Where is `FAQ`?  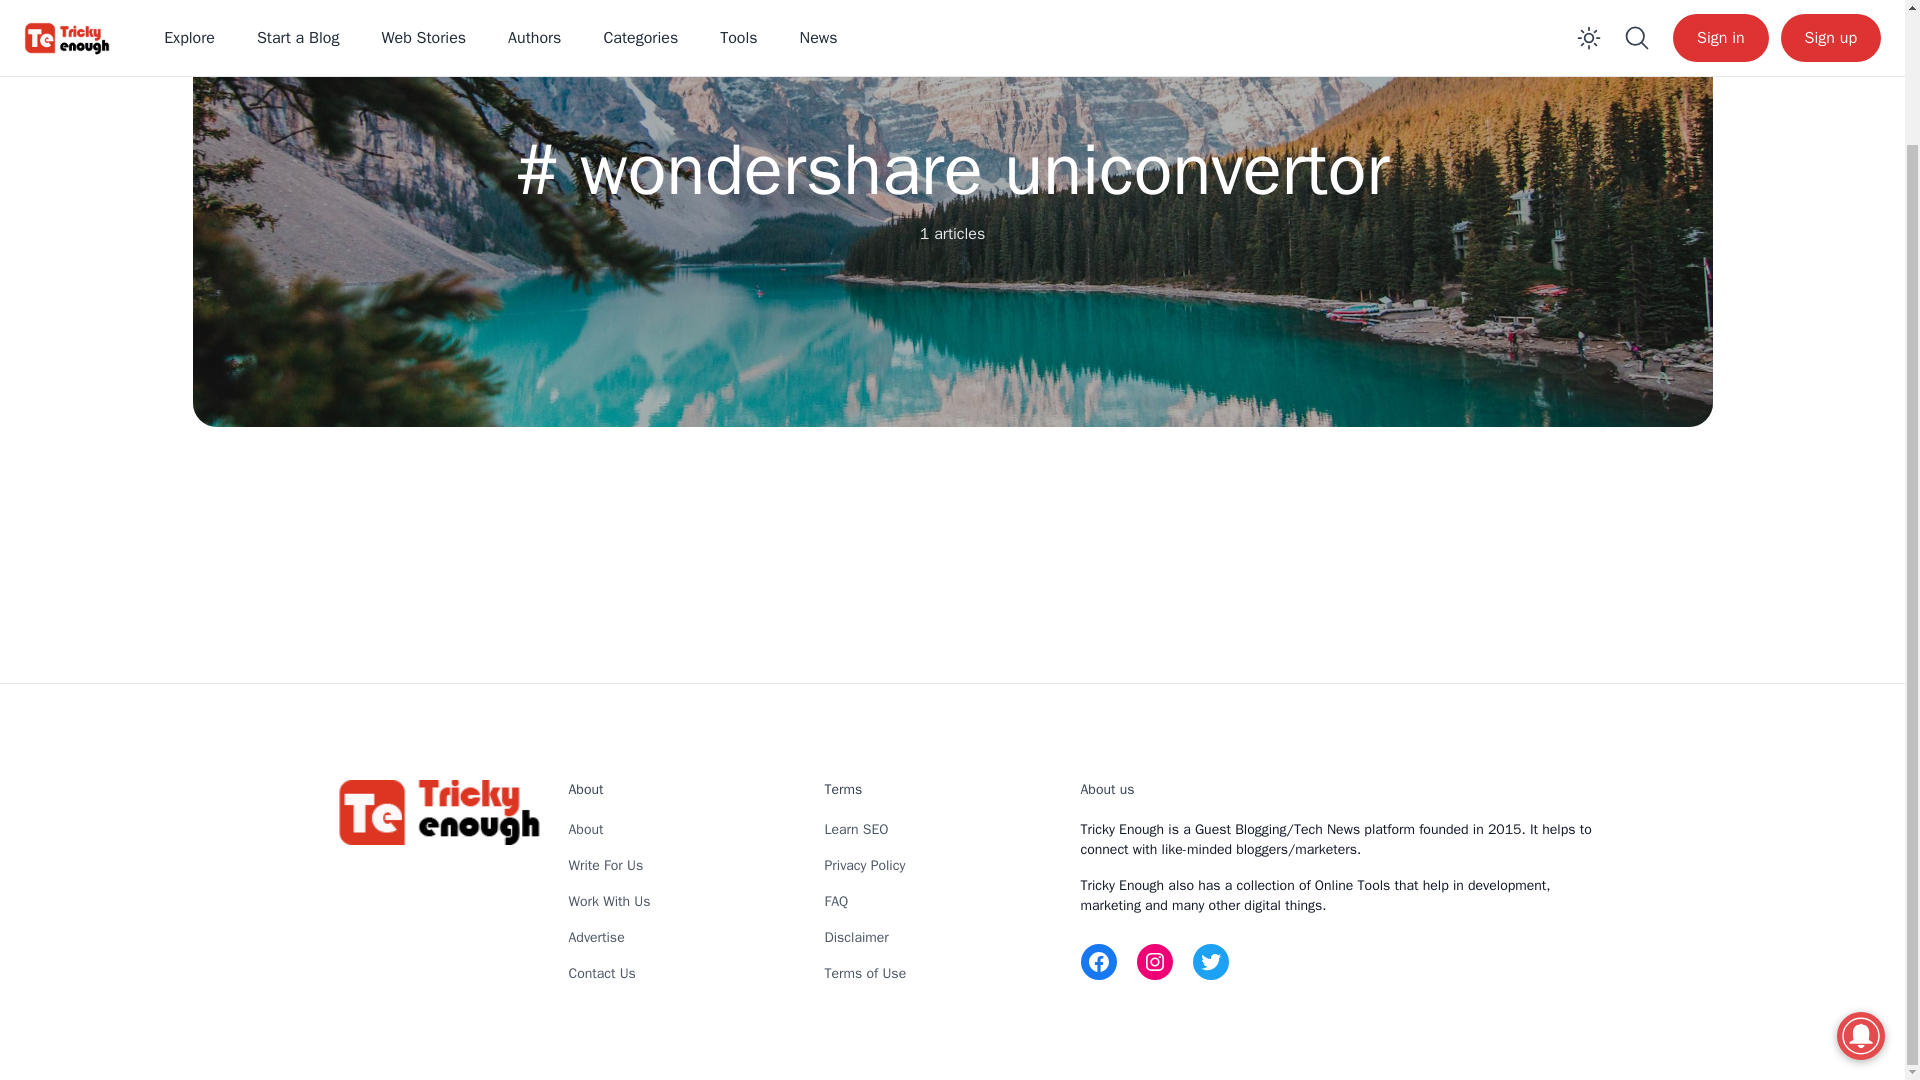 FAQ is located at coordinates (836, 902).